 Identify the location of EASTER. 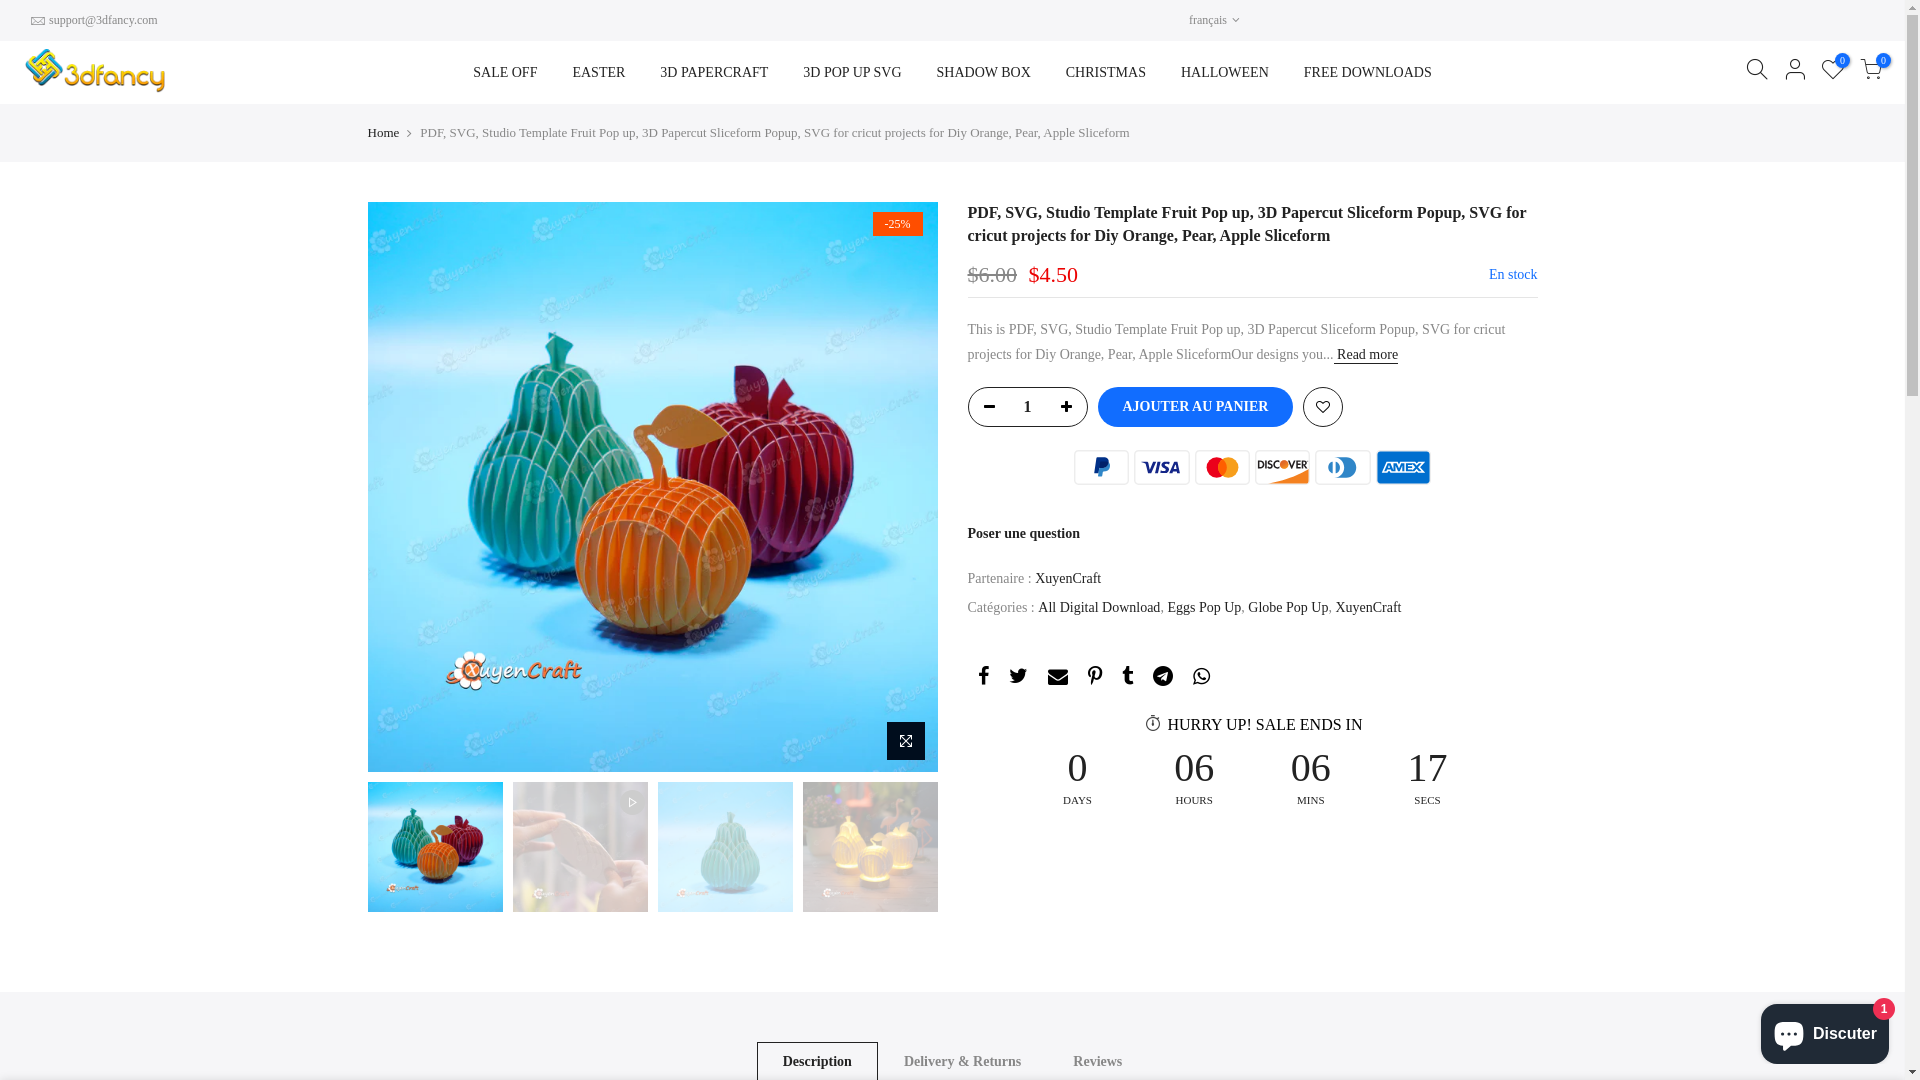
(599, 72).